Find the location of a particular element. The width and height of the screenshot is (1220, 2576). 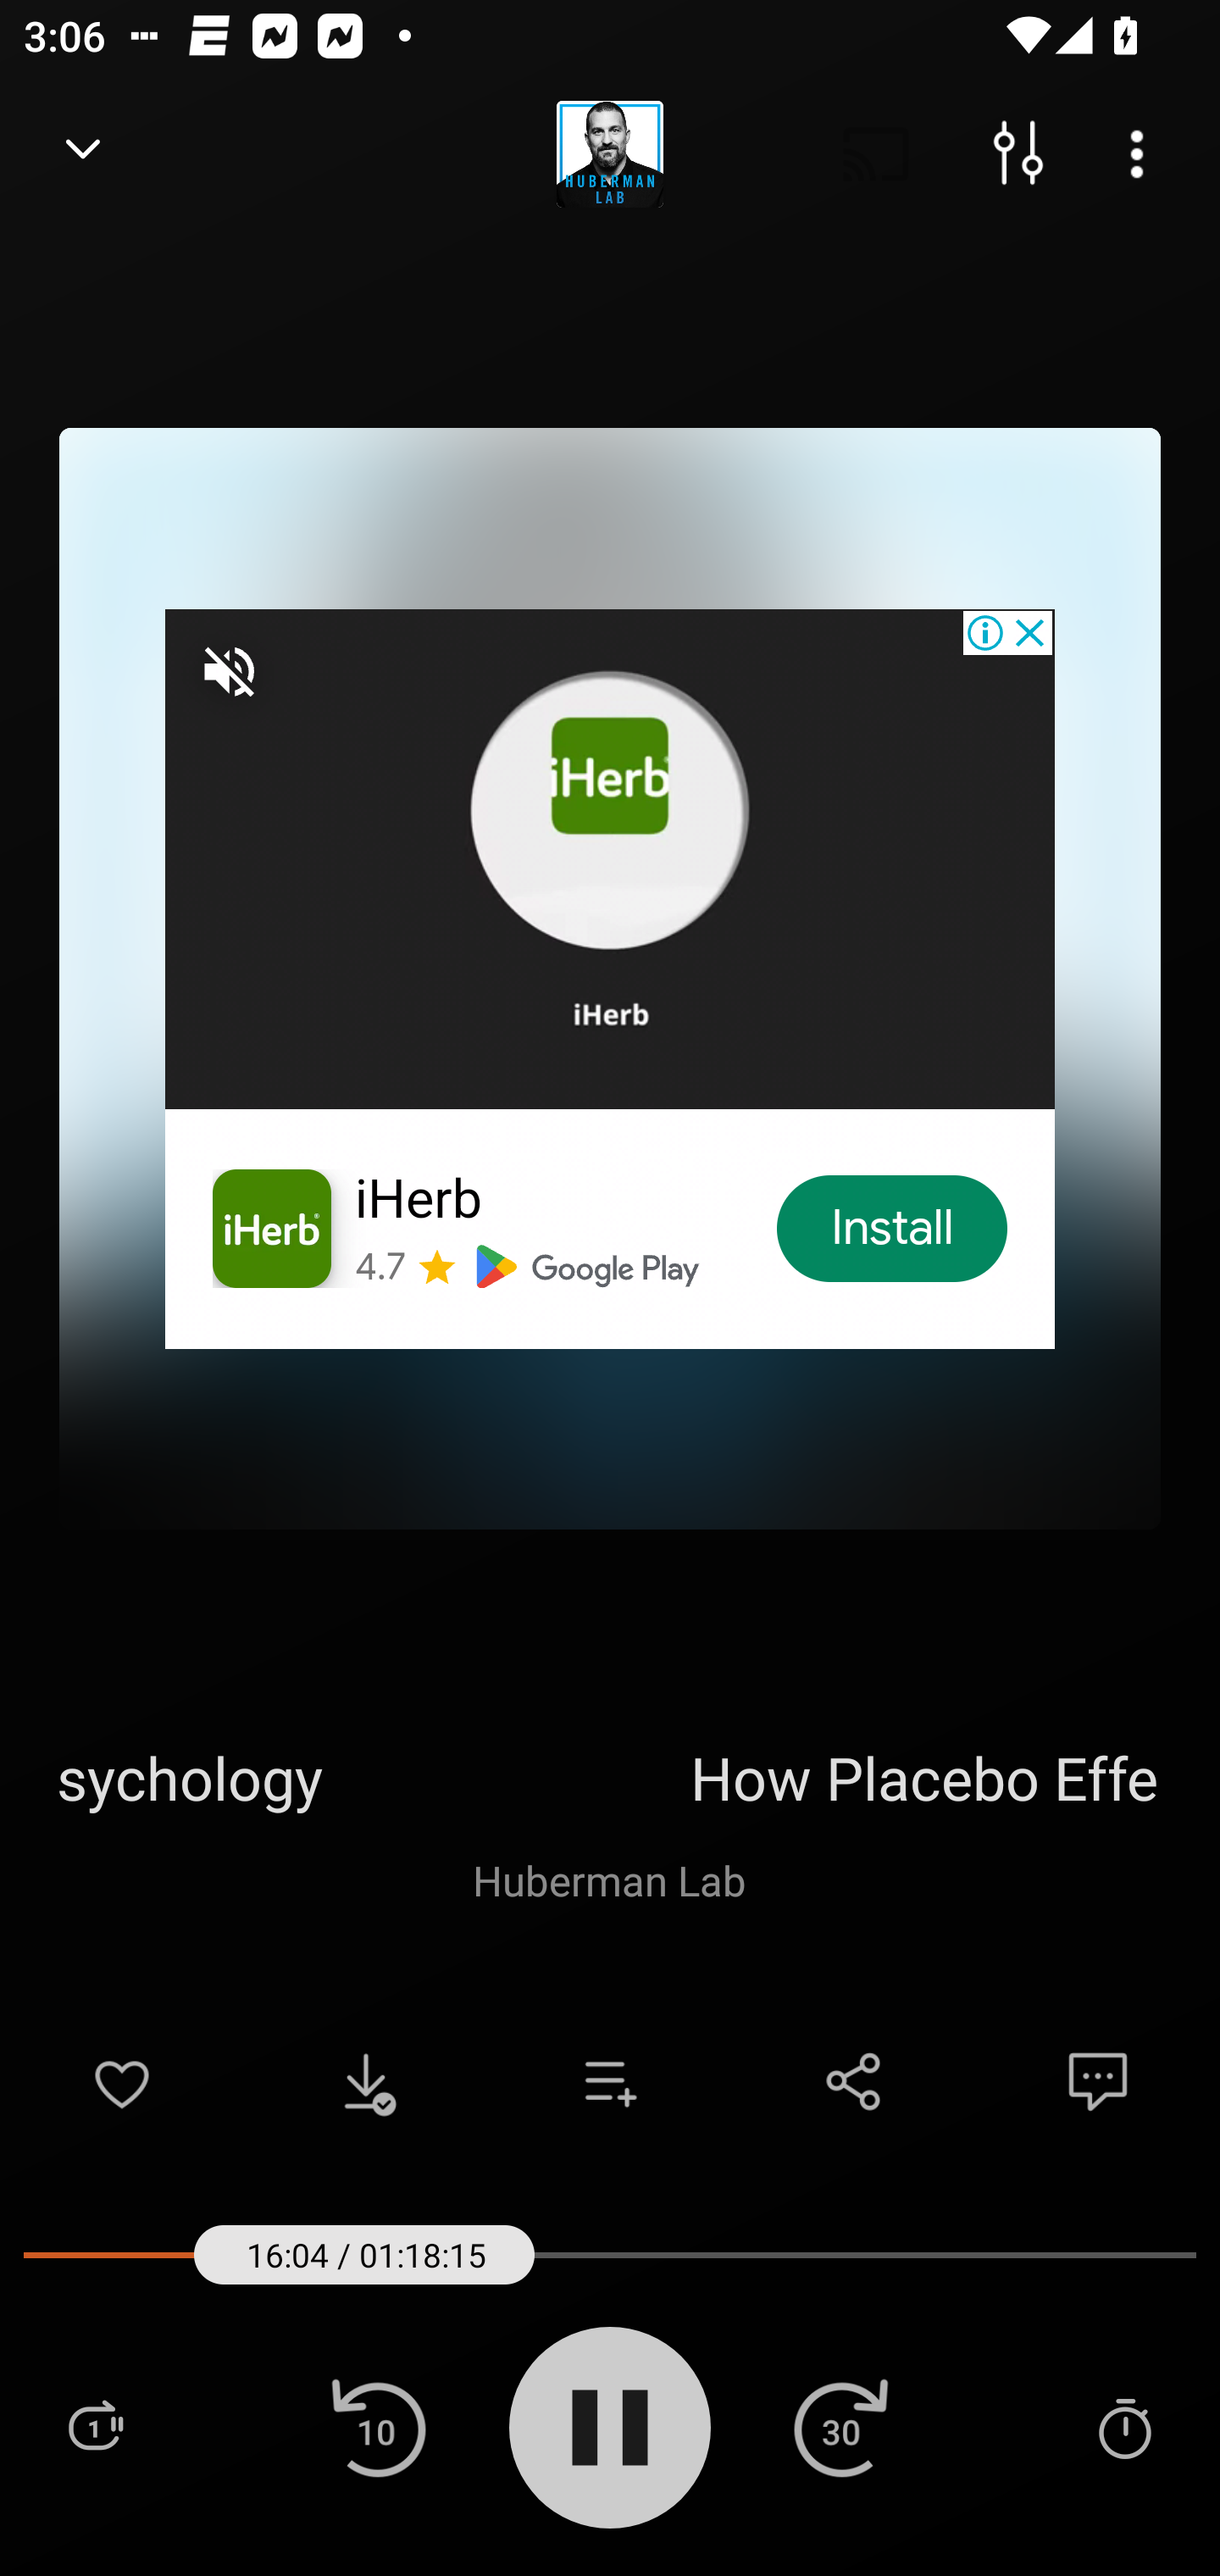

Pre-register is located at coordinates (842, 1229).